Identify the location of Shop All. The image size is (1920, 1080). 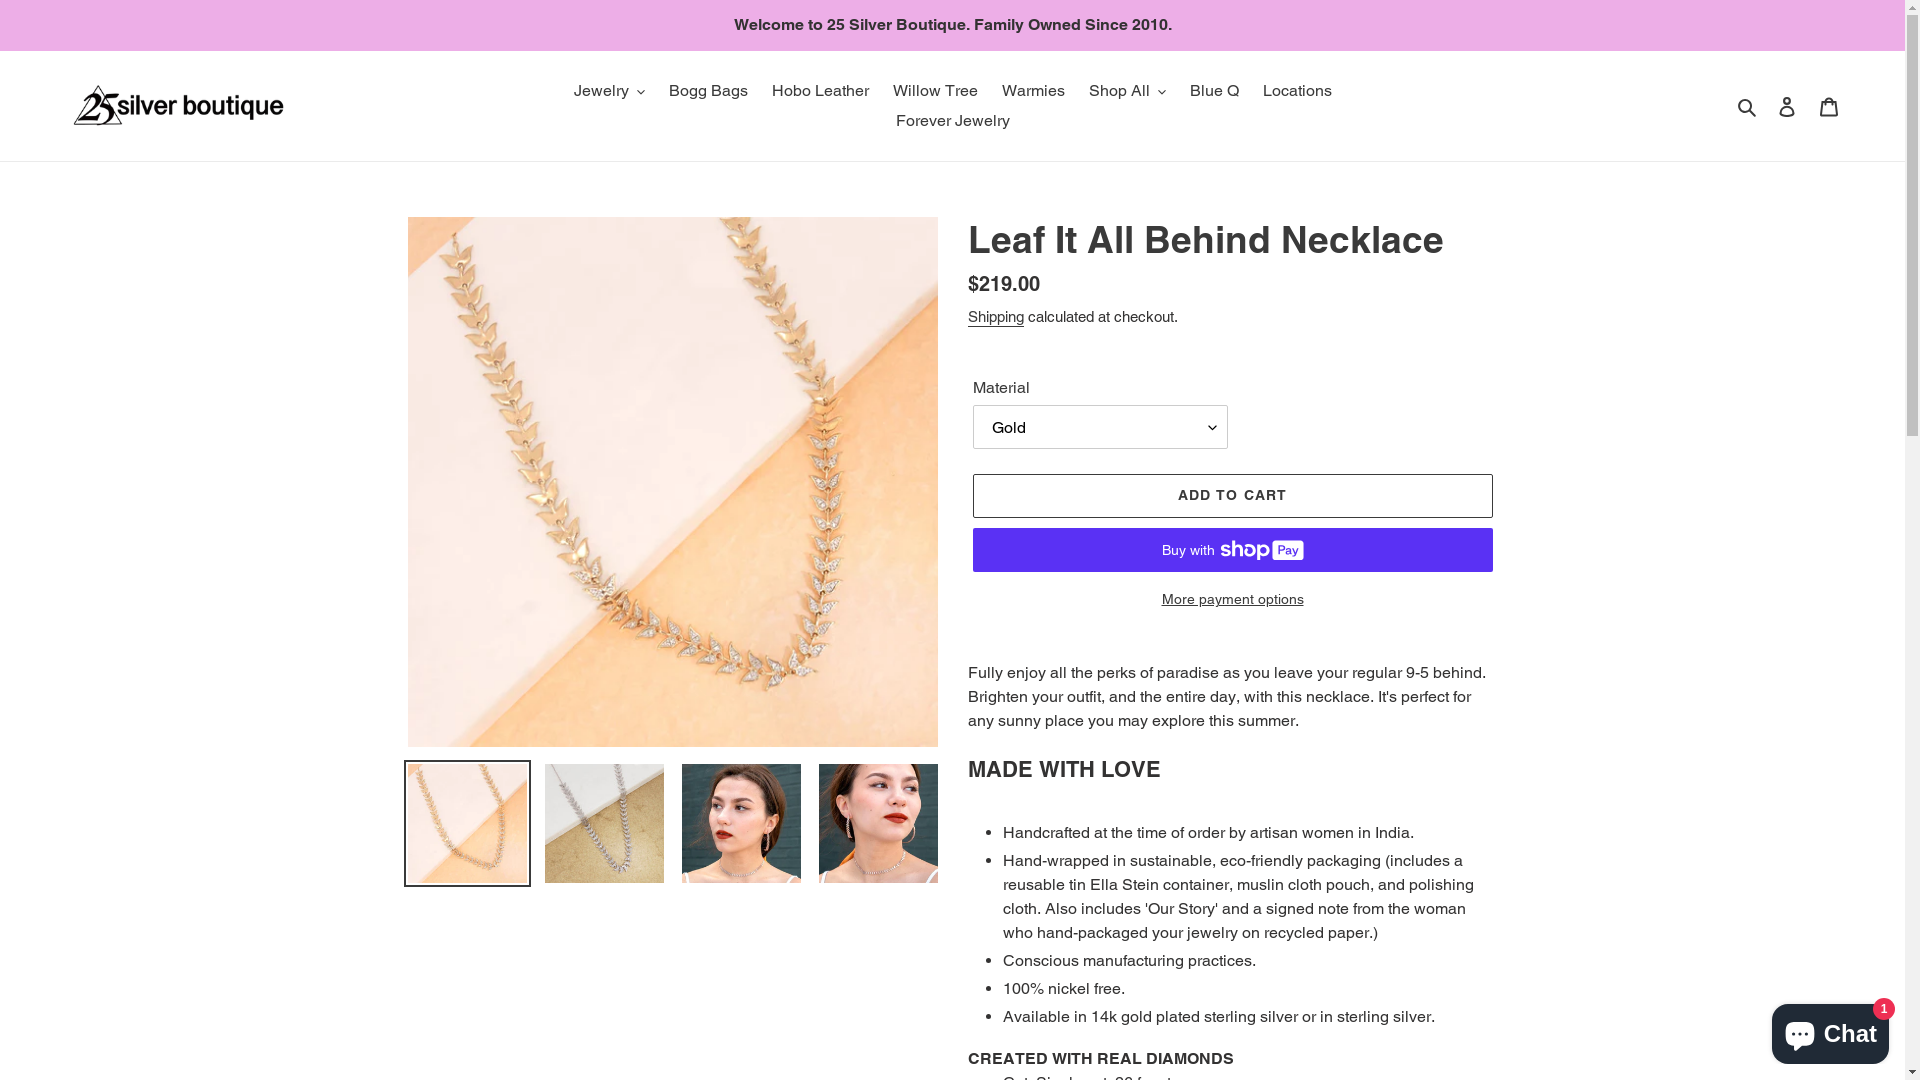
(1126, 91).